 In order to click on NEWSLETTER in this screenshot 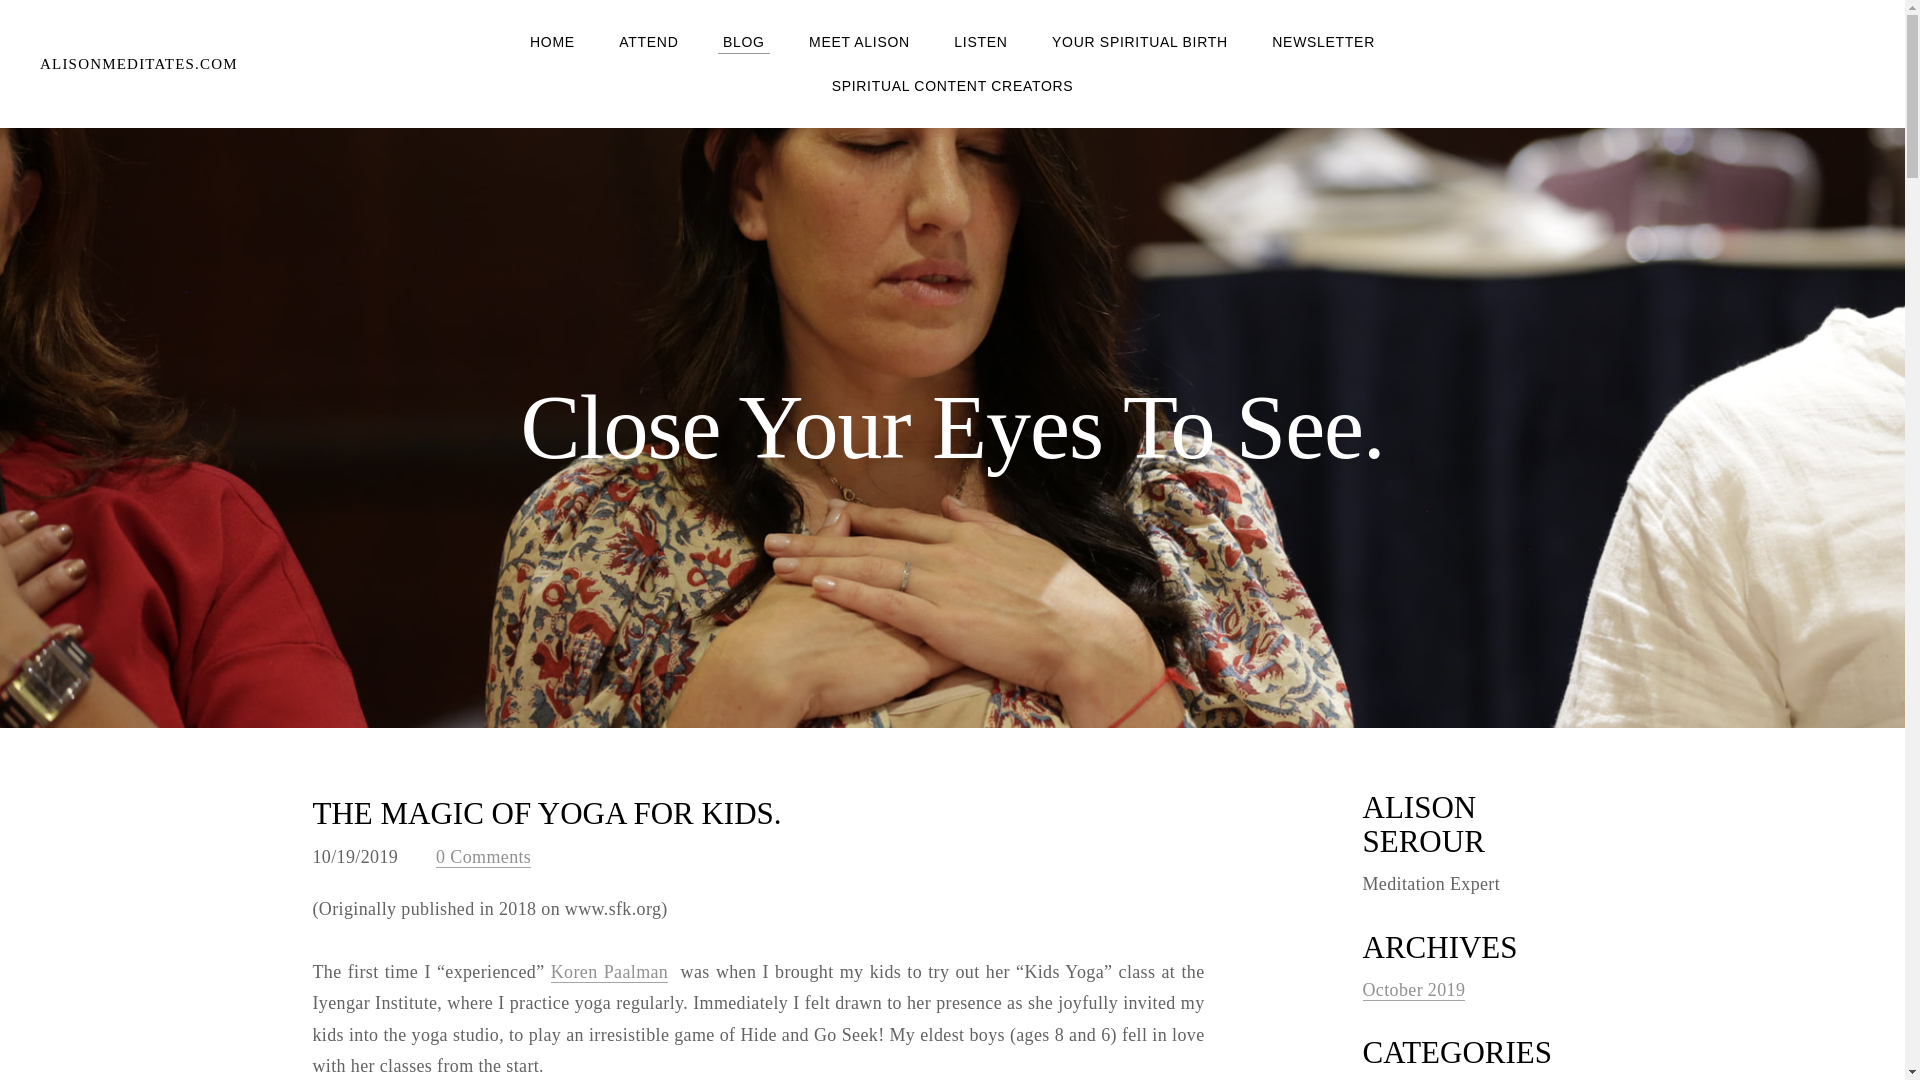, I will do `click(1323, 42)`.